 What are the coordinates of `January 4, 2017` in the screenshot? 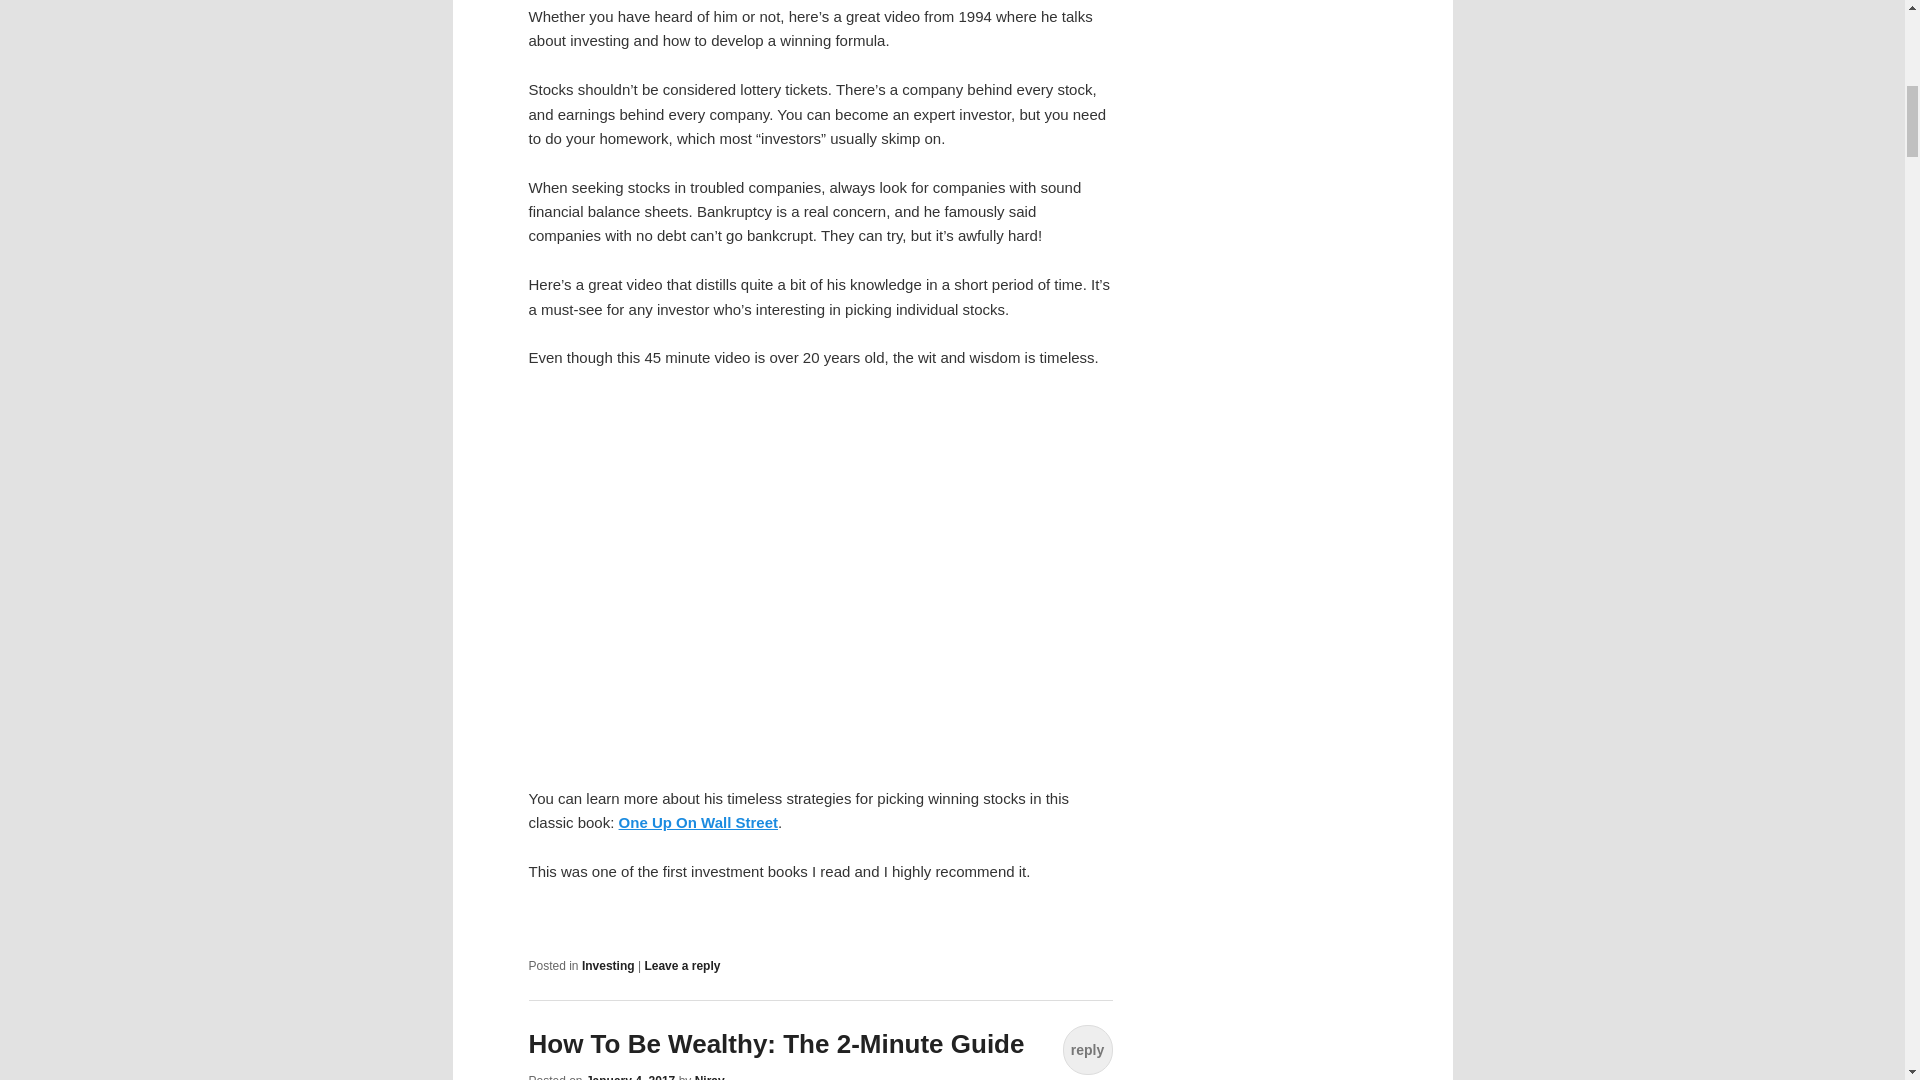 It's located at (630, 1076).